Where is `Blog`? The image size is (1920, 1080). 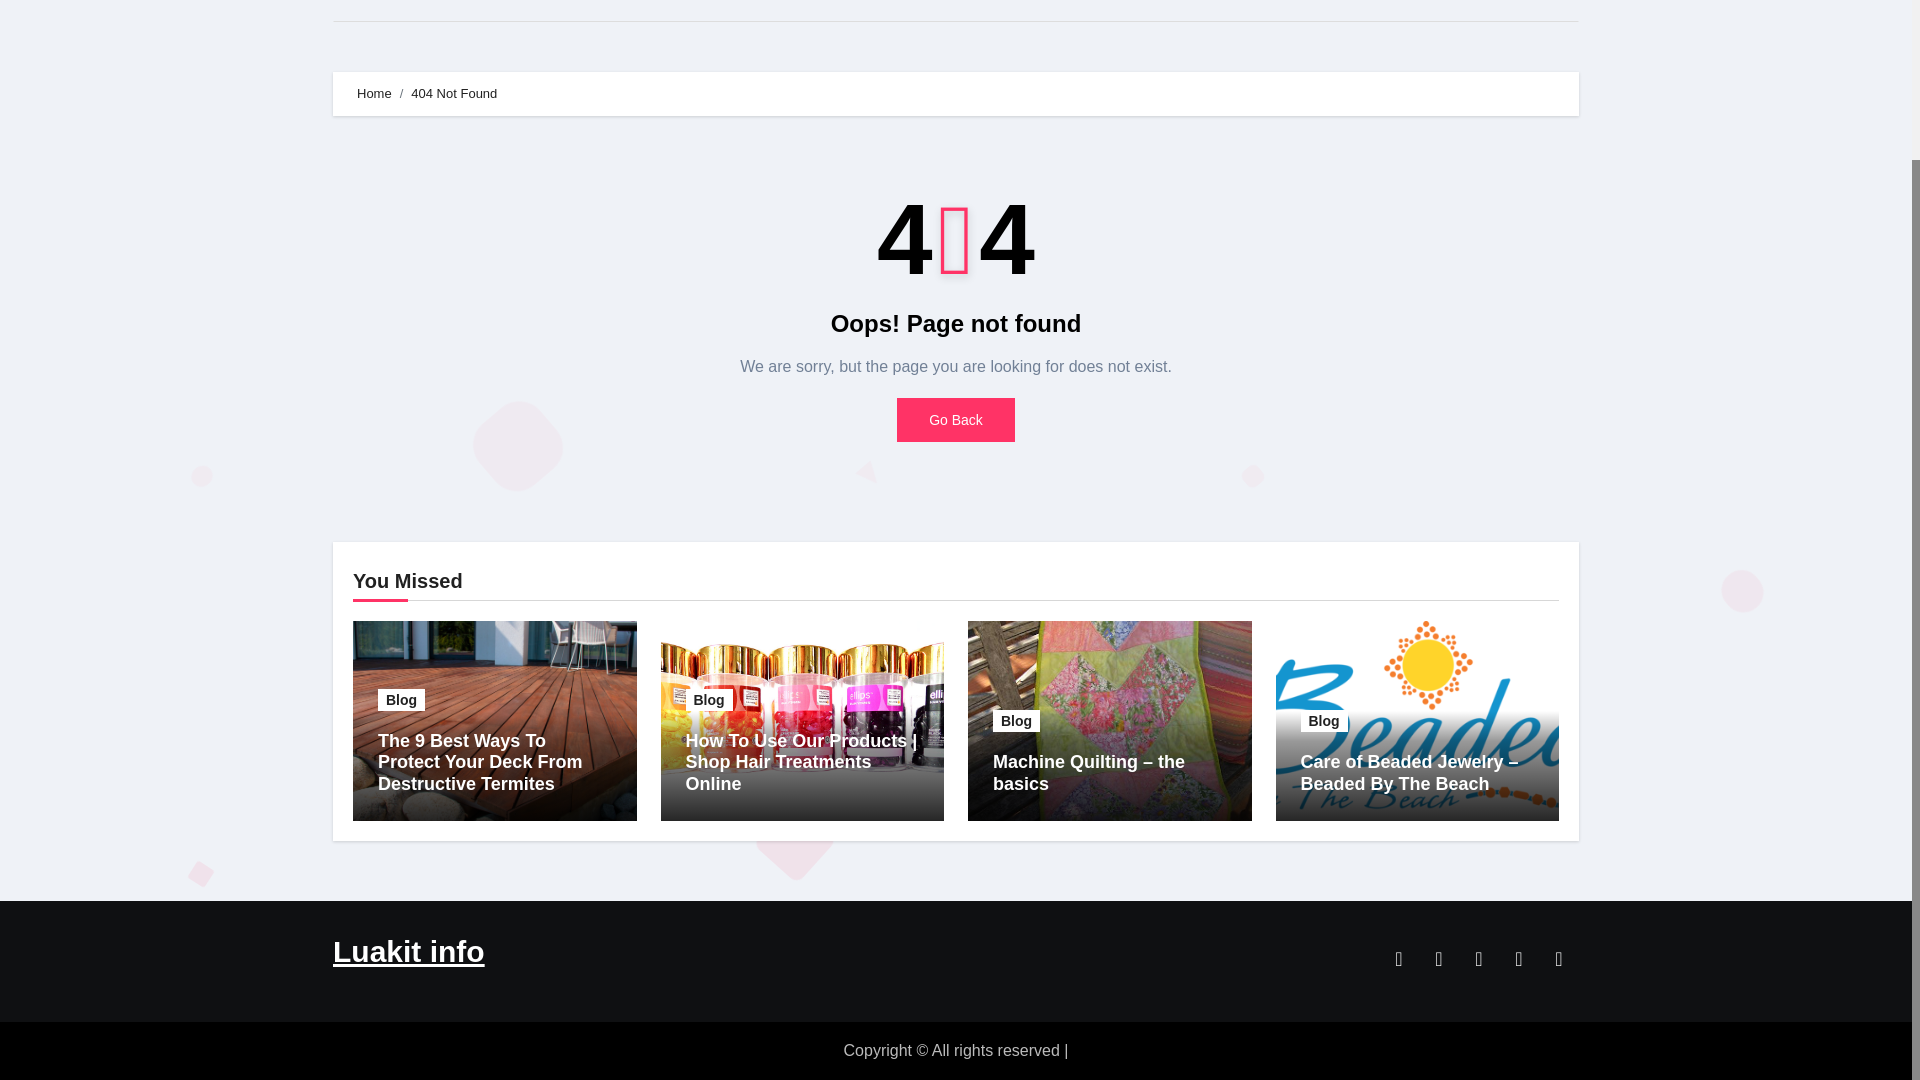 Blog is located at coordinates (709, 700).